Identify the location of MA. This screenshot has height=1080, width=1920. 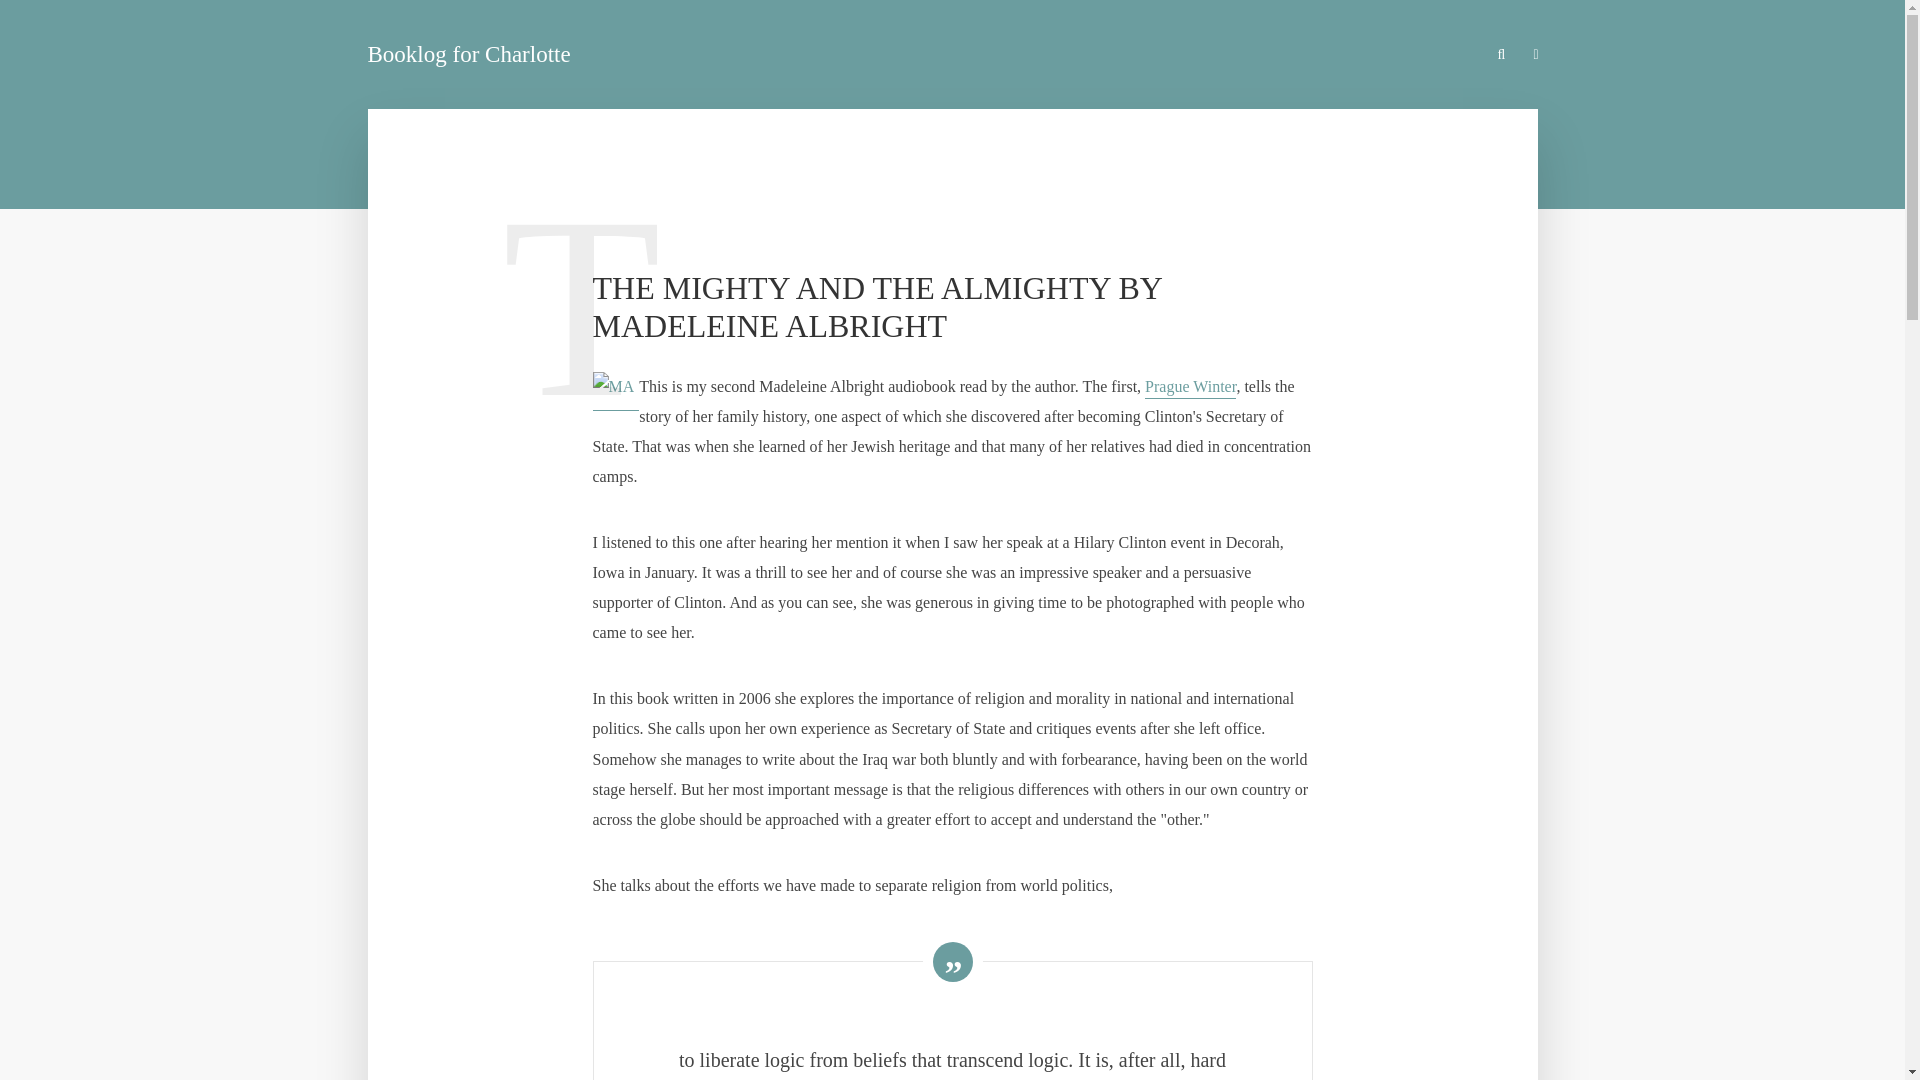
(612, 386).